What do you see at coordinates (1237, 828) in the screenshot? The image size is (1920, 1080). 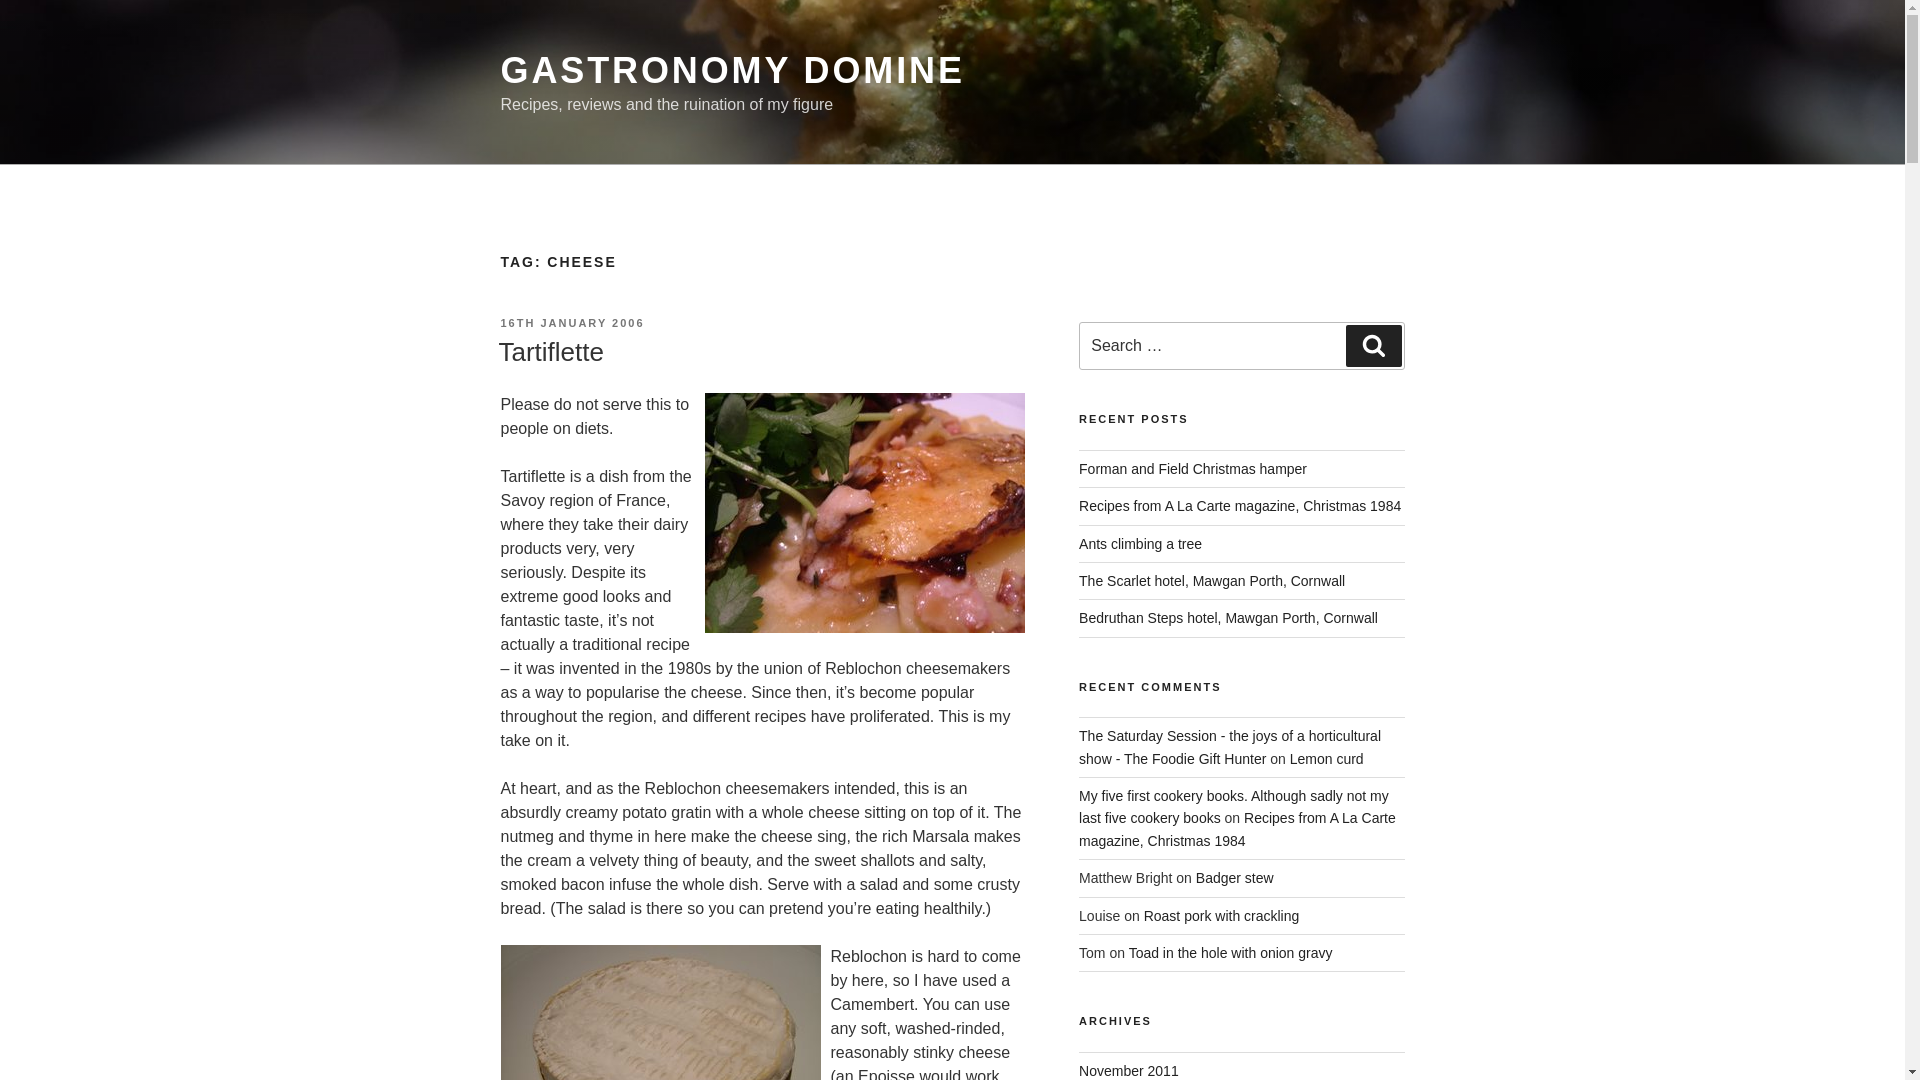 I see `Recipes from A La Carte magazine, Christmas 1984` at bounding box center [1237, 828].